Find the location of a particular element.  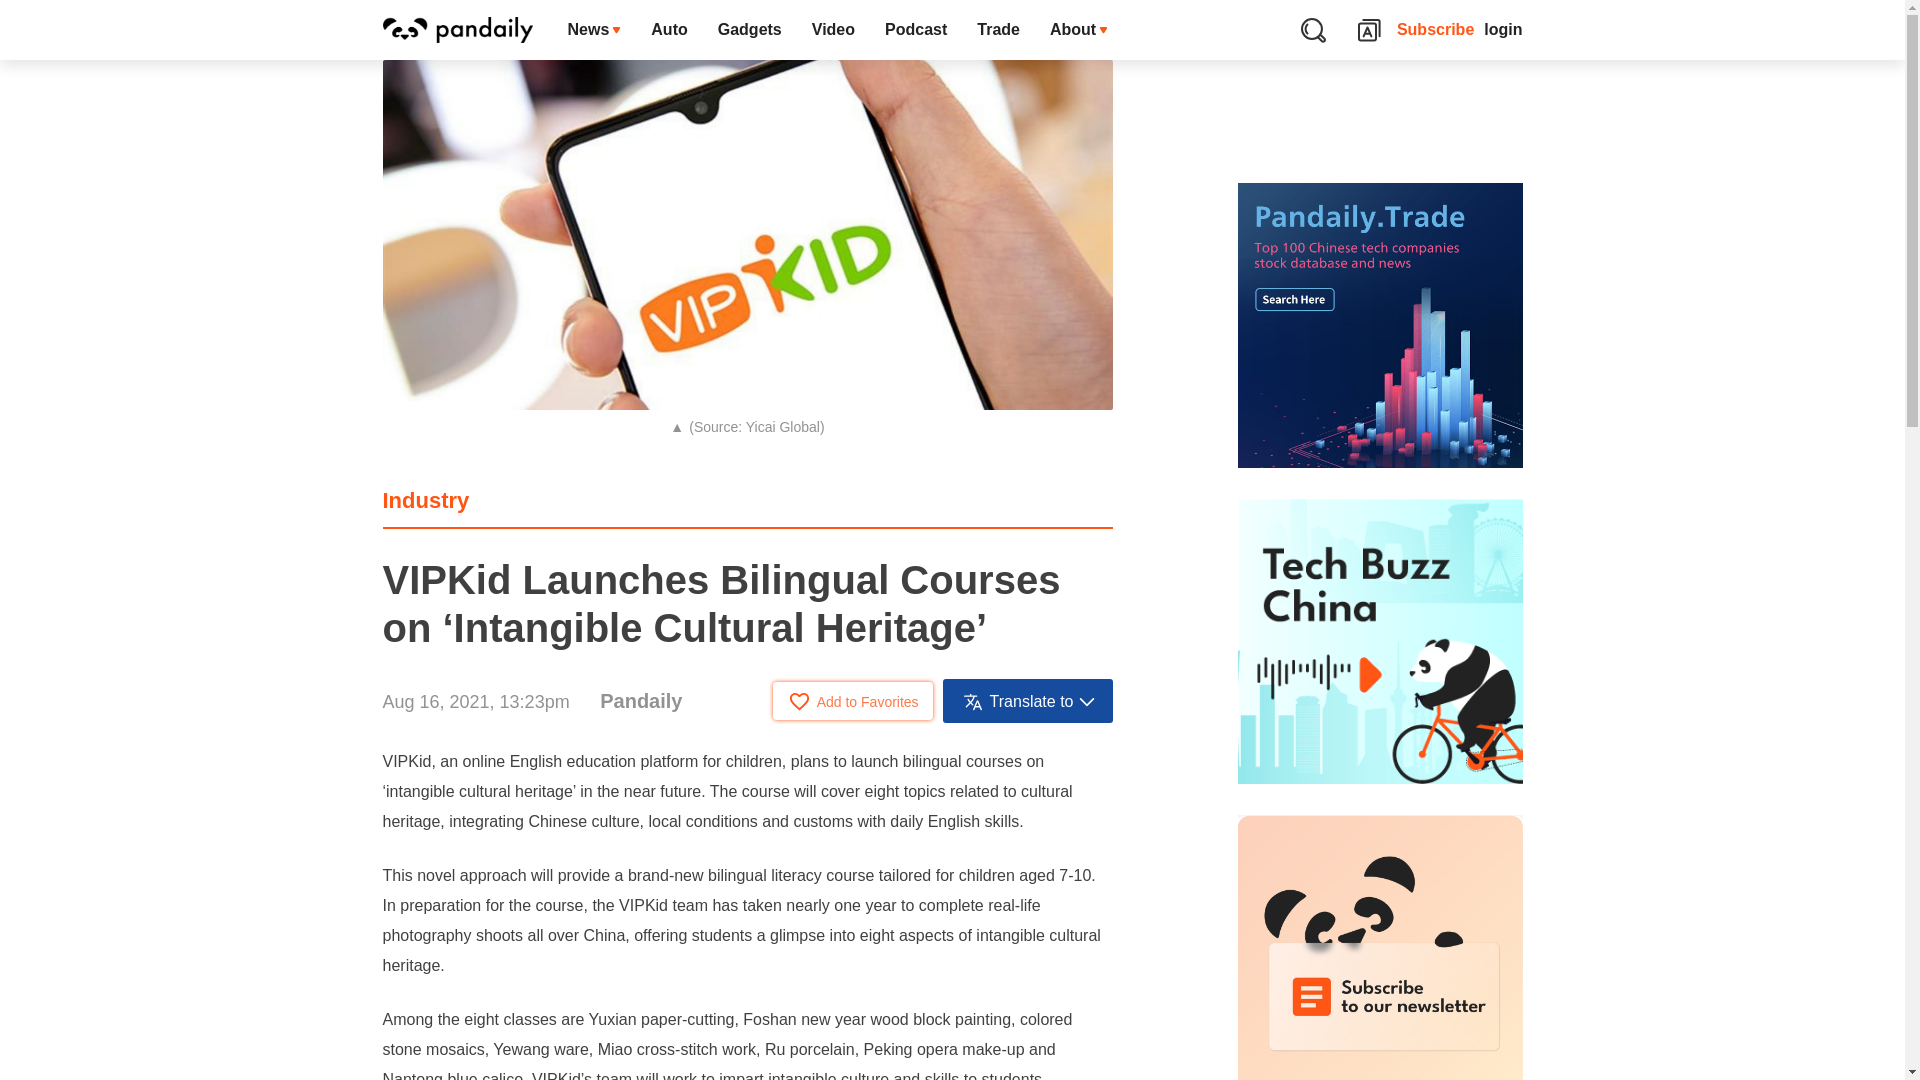

Trade is located at coordinates (998, 30).